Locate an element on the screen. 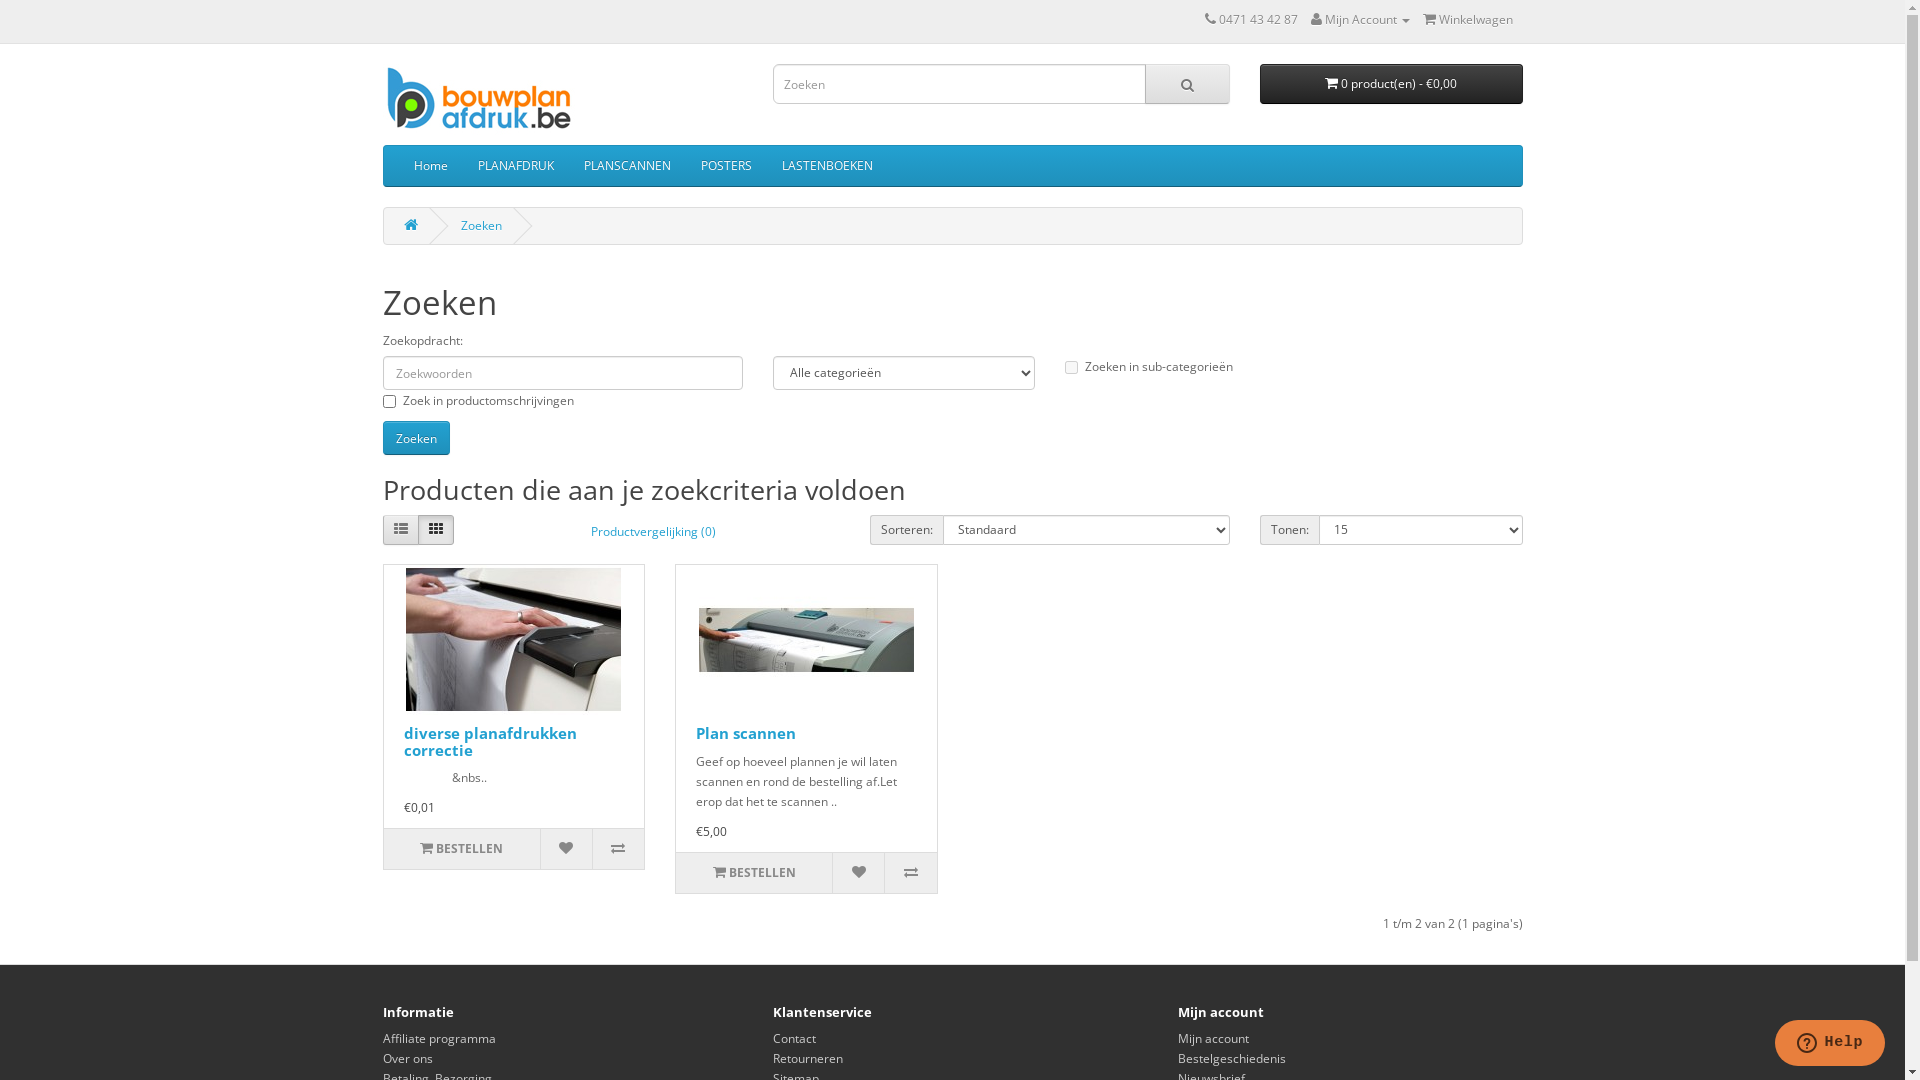 The width and height of the screenshot is (1920, 1080). PLANAFDRUK is located at coordinates (515, 166).